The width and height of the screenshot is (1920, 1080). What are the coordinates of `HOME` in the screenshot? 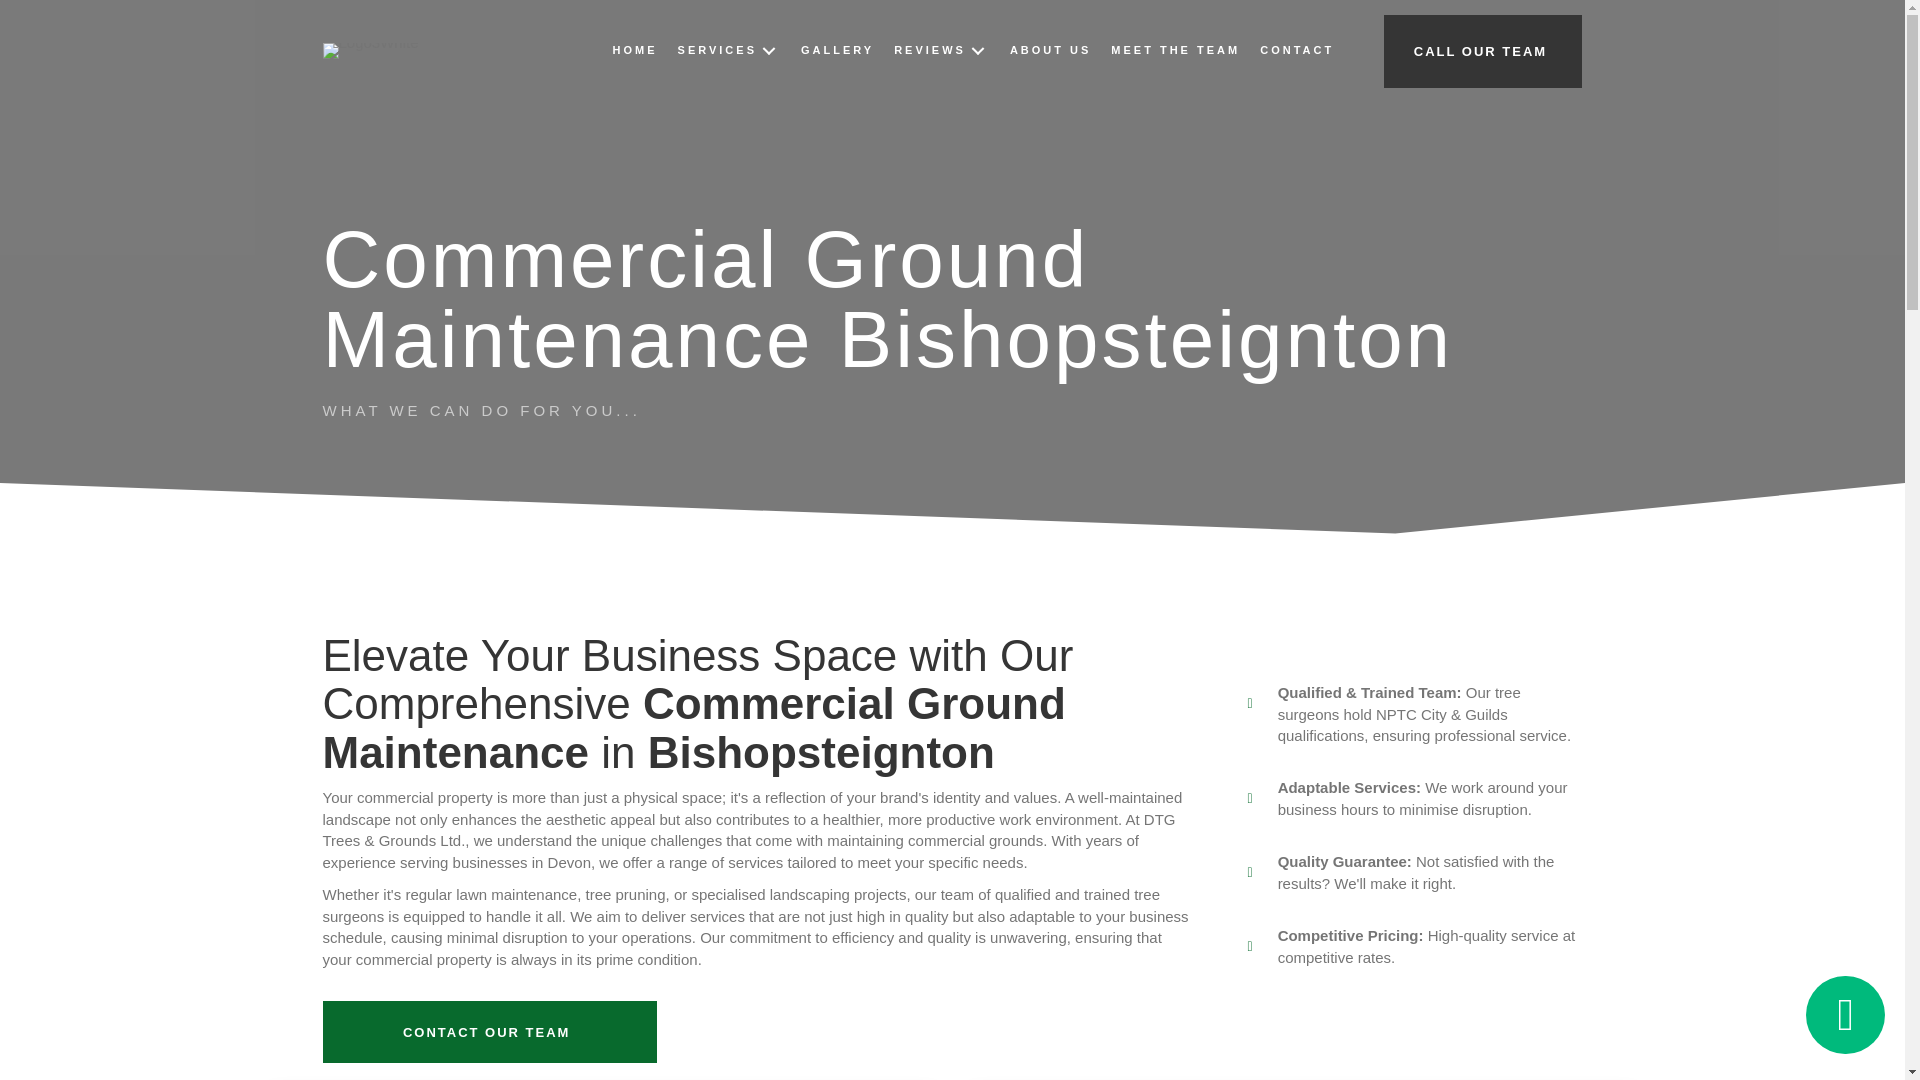 It's located at (635, 50).